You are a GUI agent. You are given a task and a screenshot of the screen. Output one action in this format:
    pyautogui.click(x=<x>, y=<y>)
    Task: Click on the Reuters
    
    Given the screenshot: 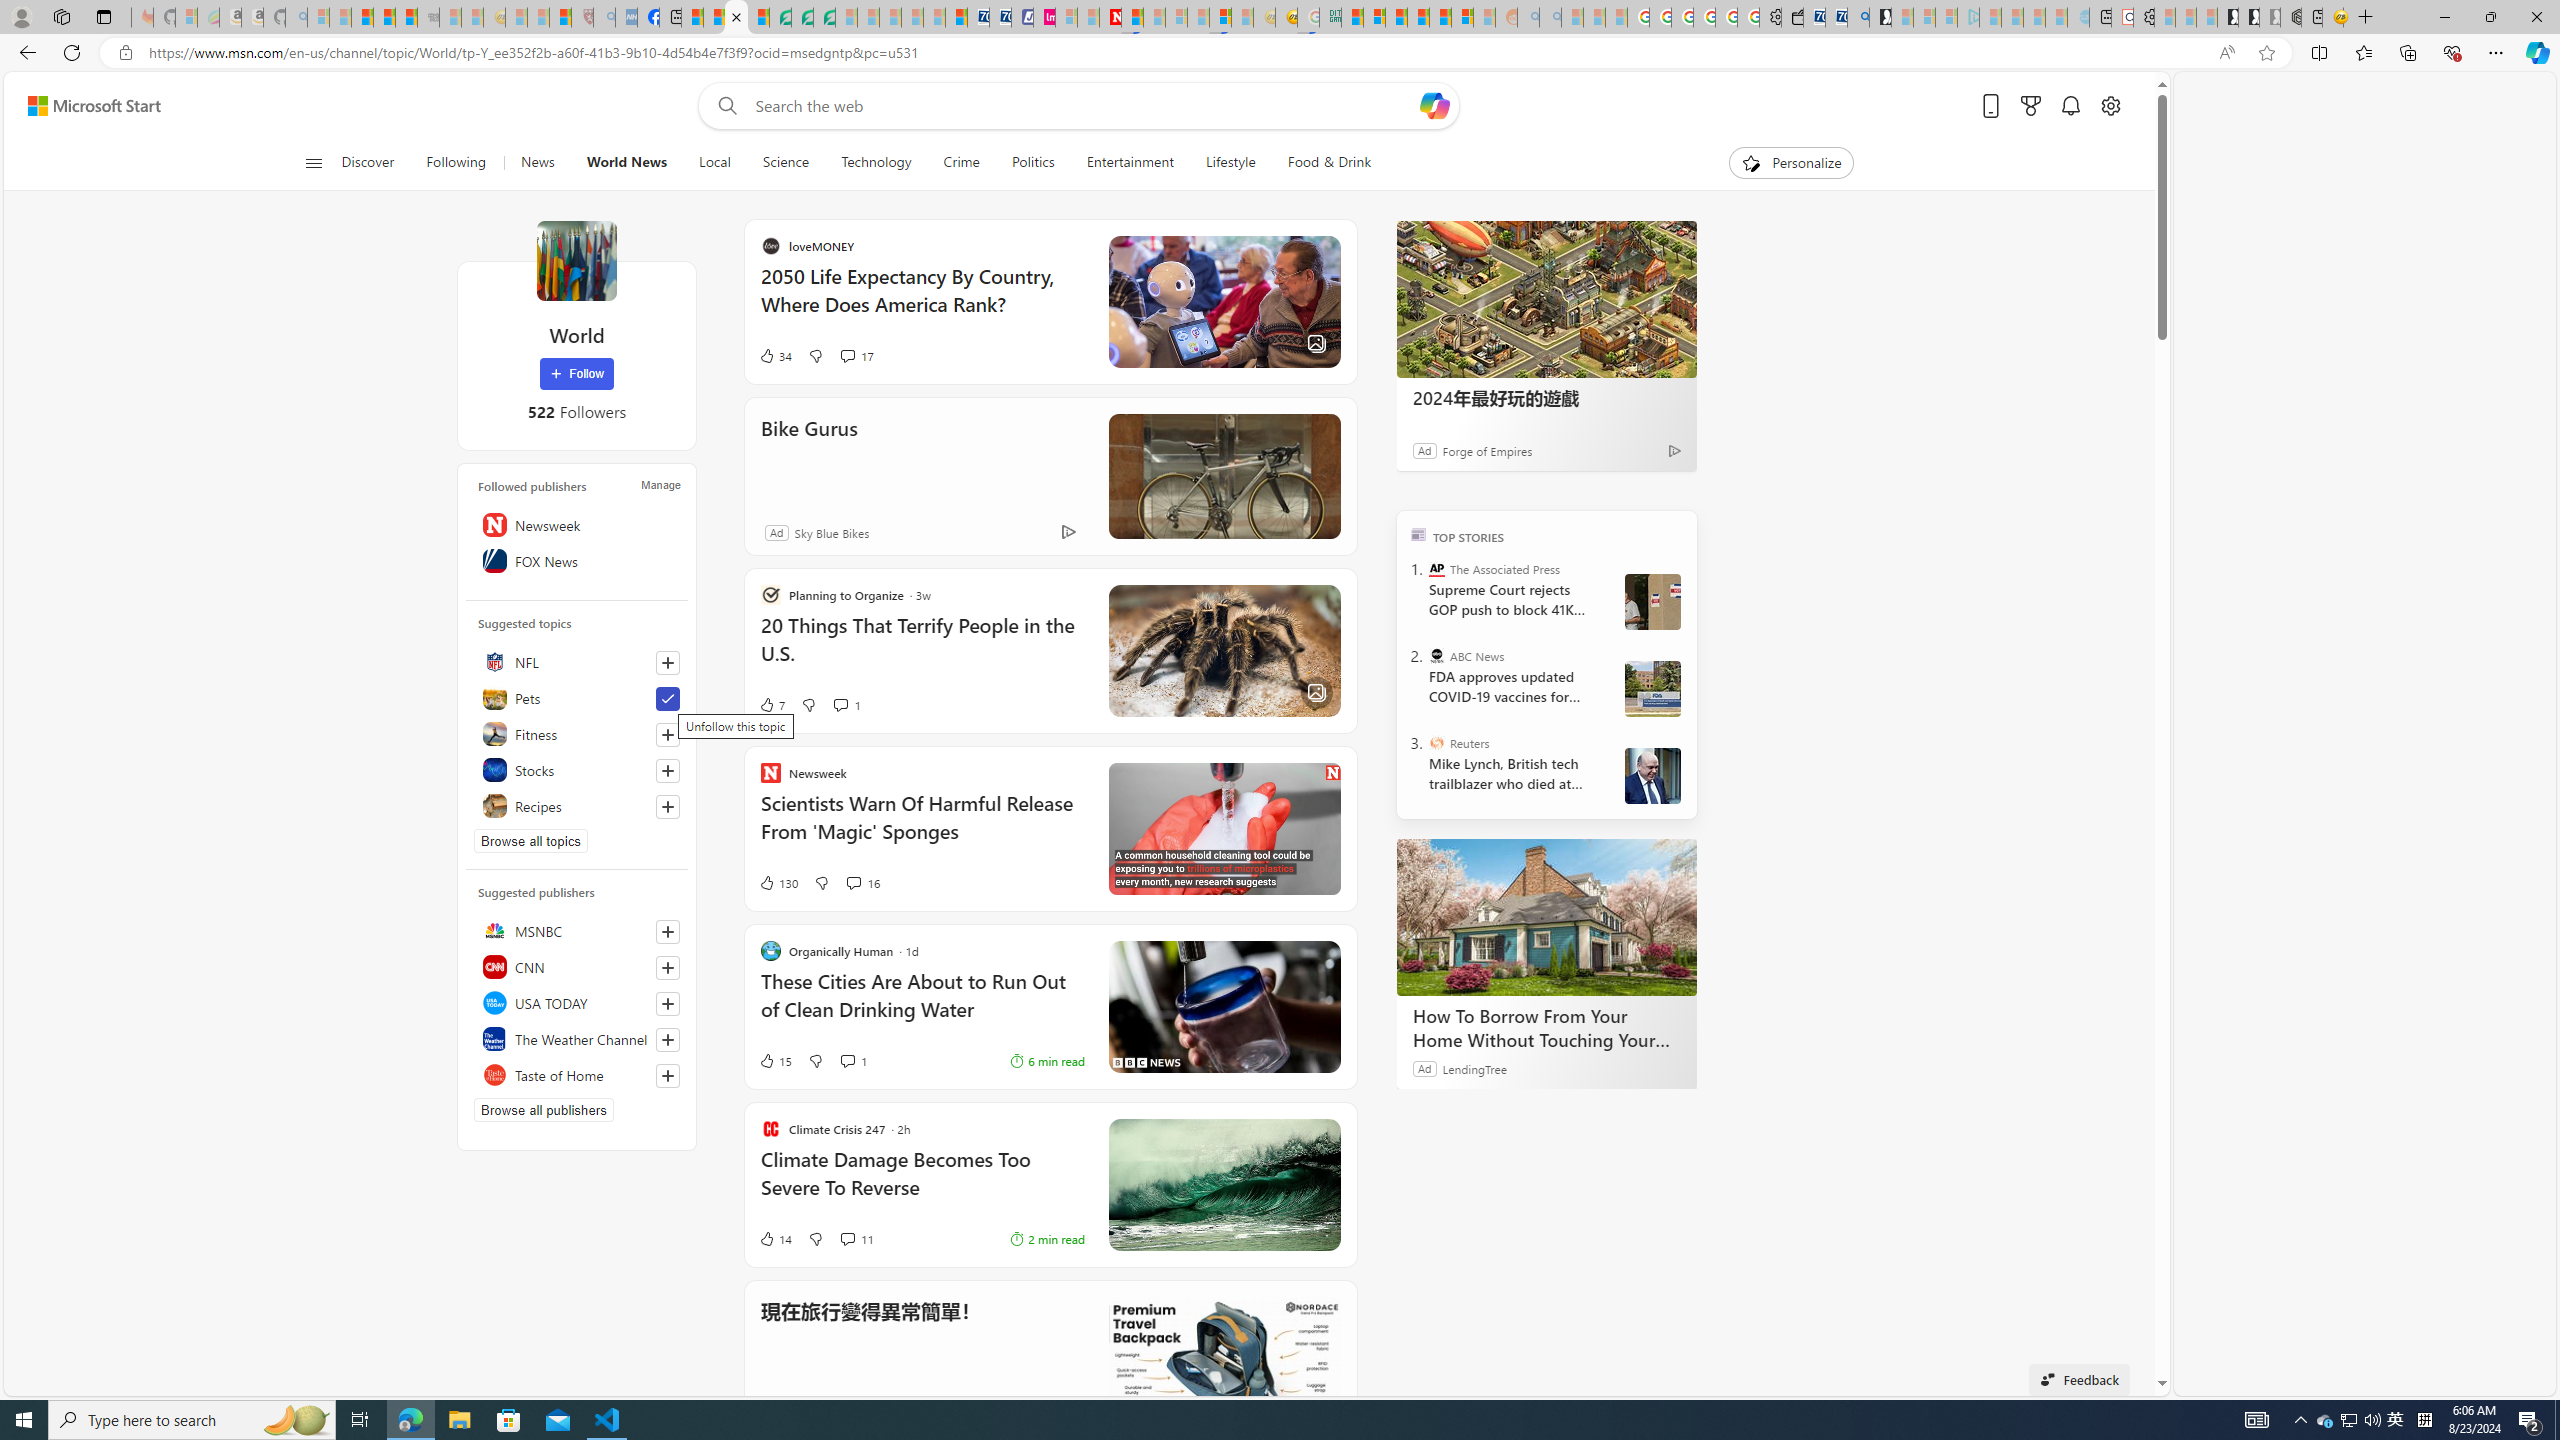 What is the action you would take?
    pyautogui.click(x=1436, y=742)
    